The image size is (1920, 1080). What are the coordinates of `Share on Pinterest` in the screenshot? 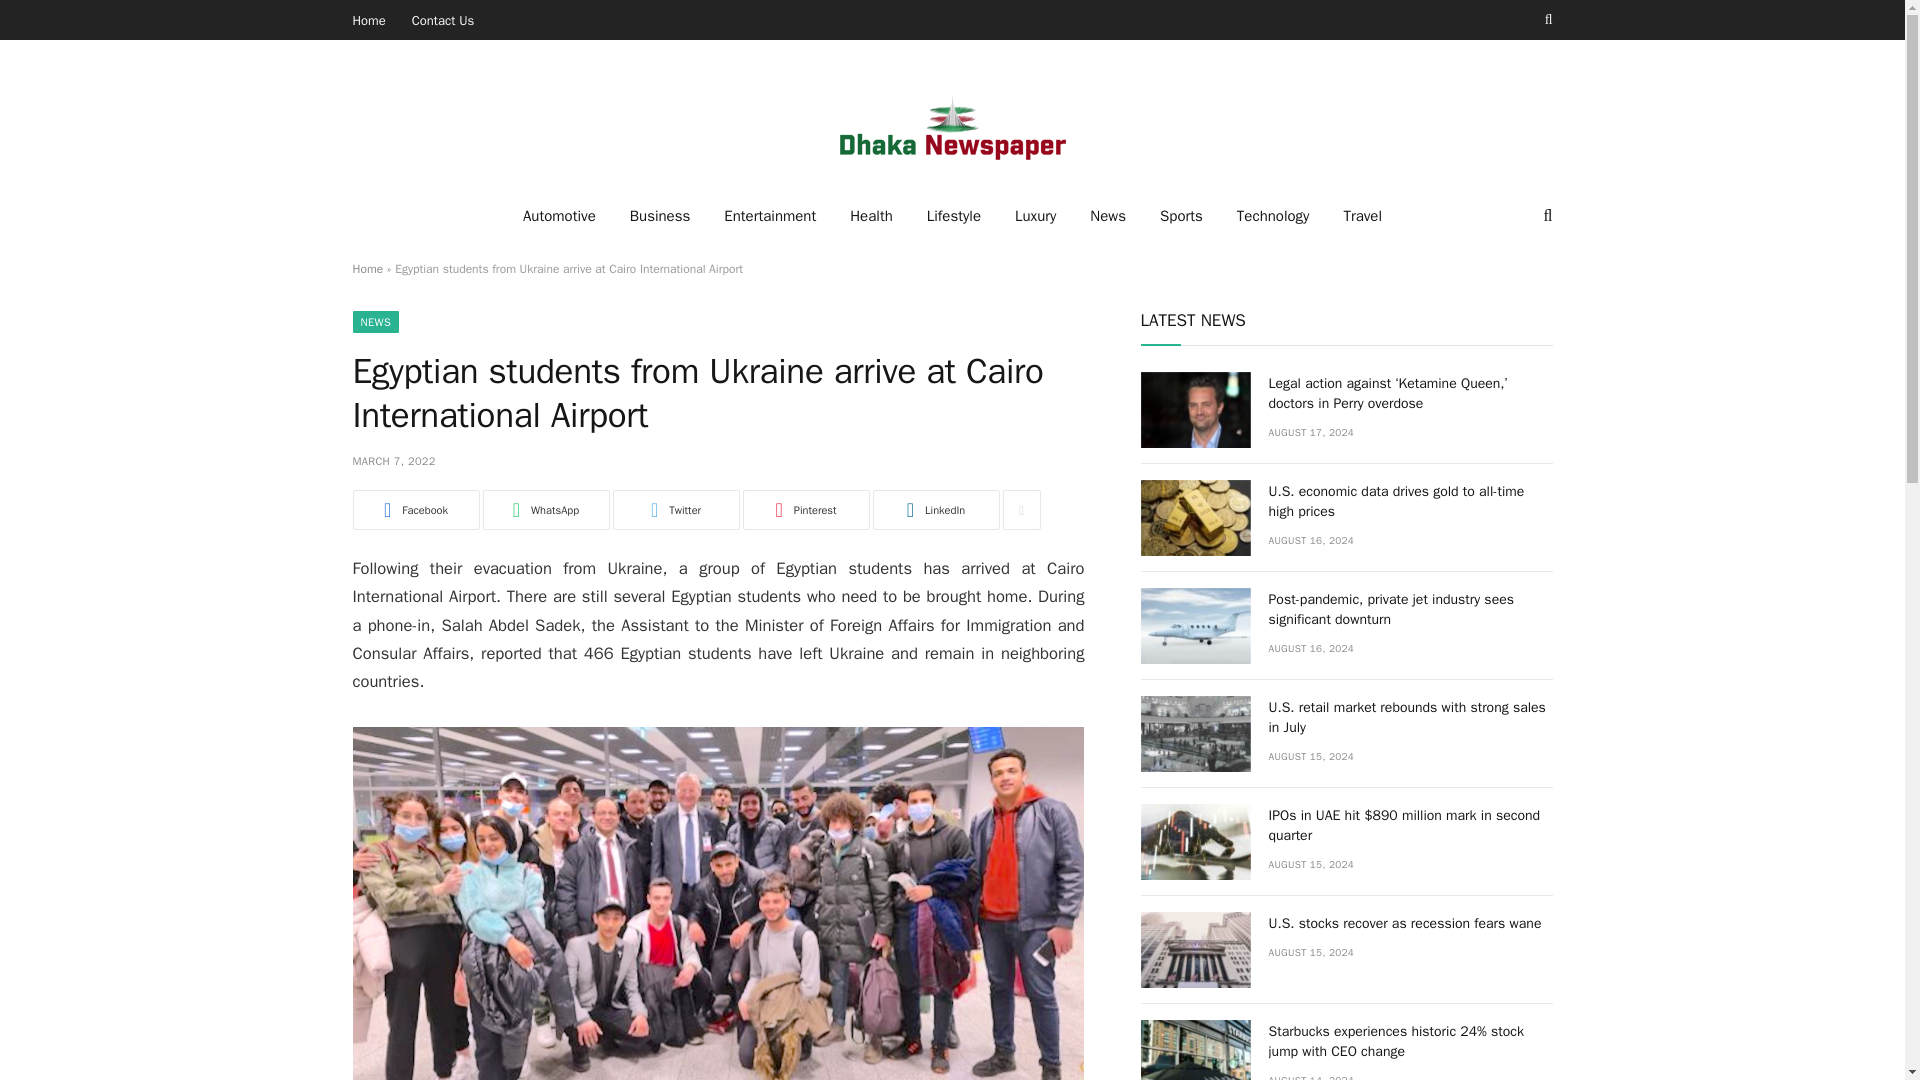 It's located at (805, 510).